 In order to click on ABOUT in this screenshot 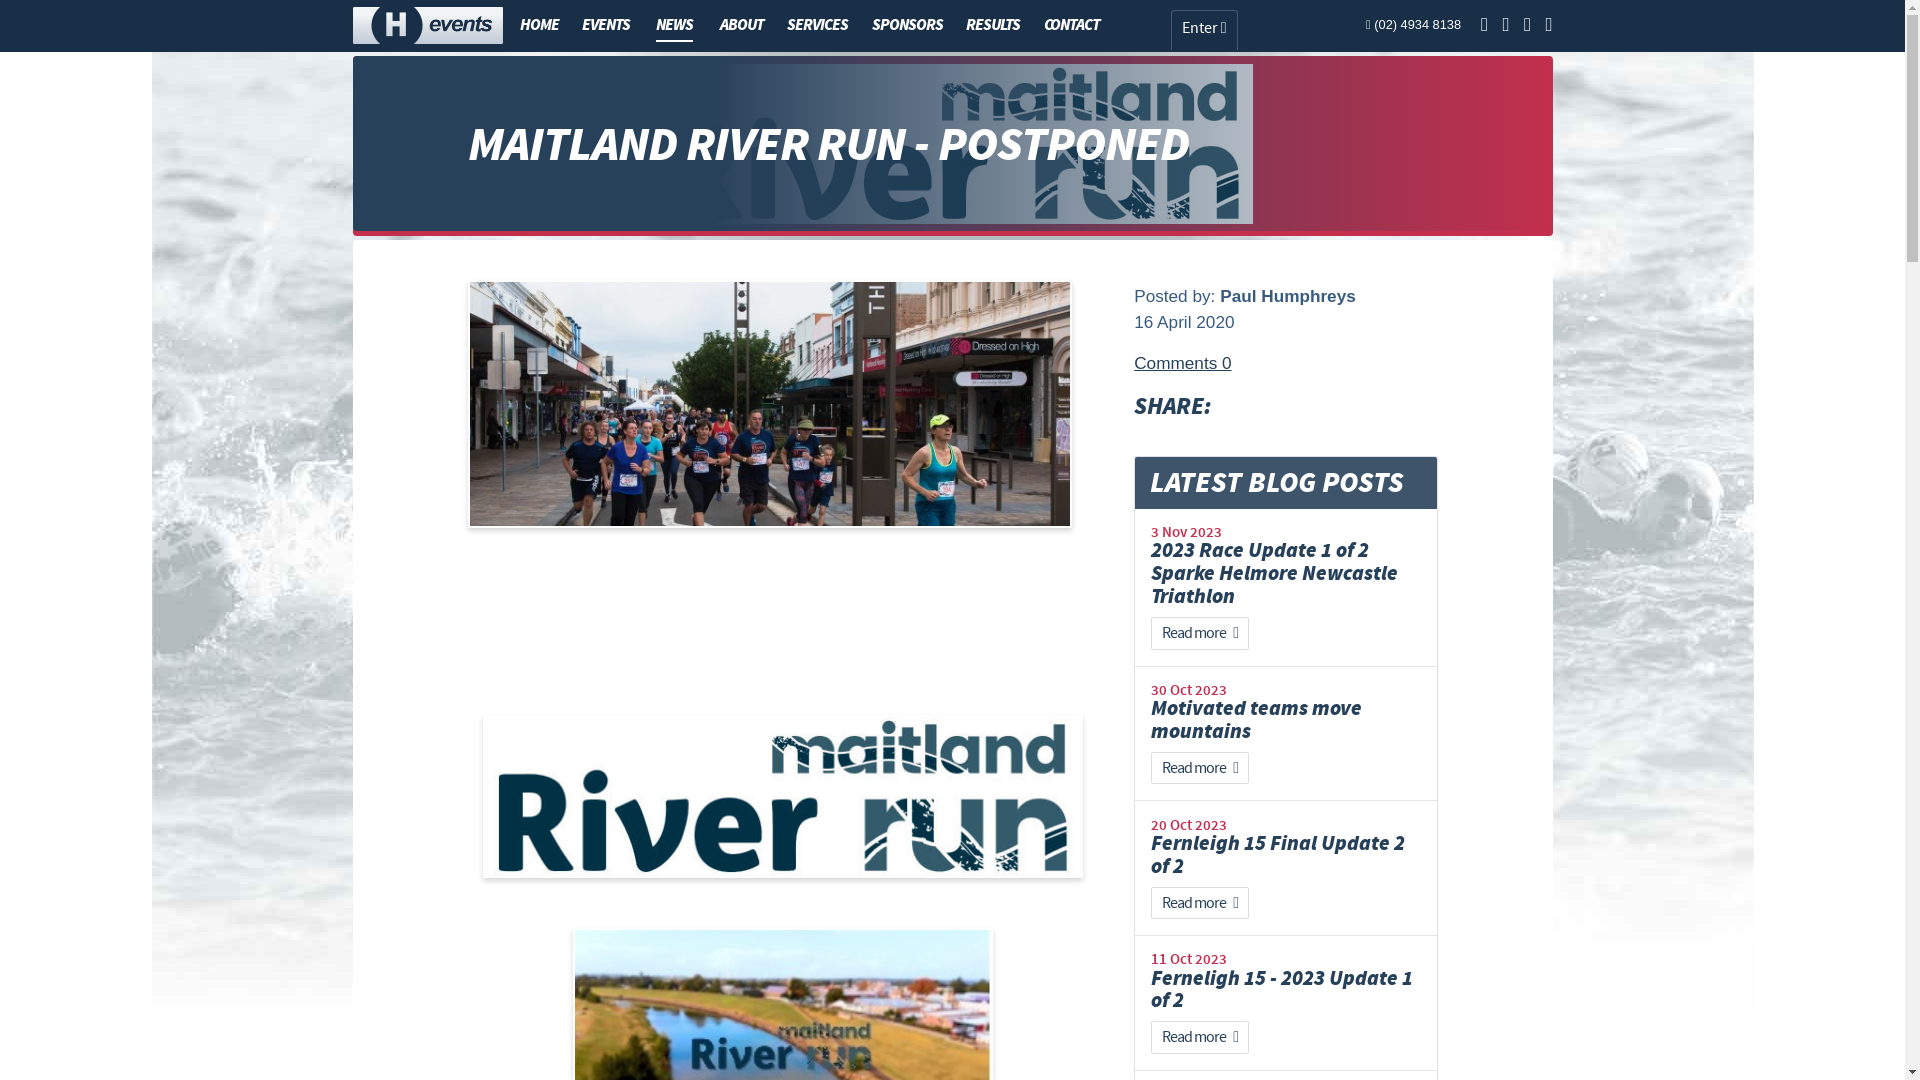, I will do `click(742, 25)`.